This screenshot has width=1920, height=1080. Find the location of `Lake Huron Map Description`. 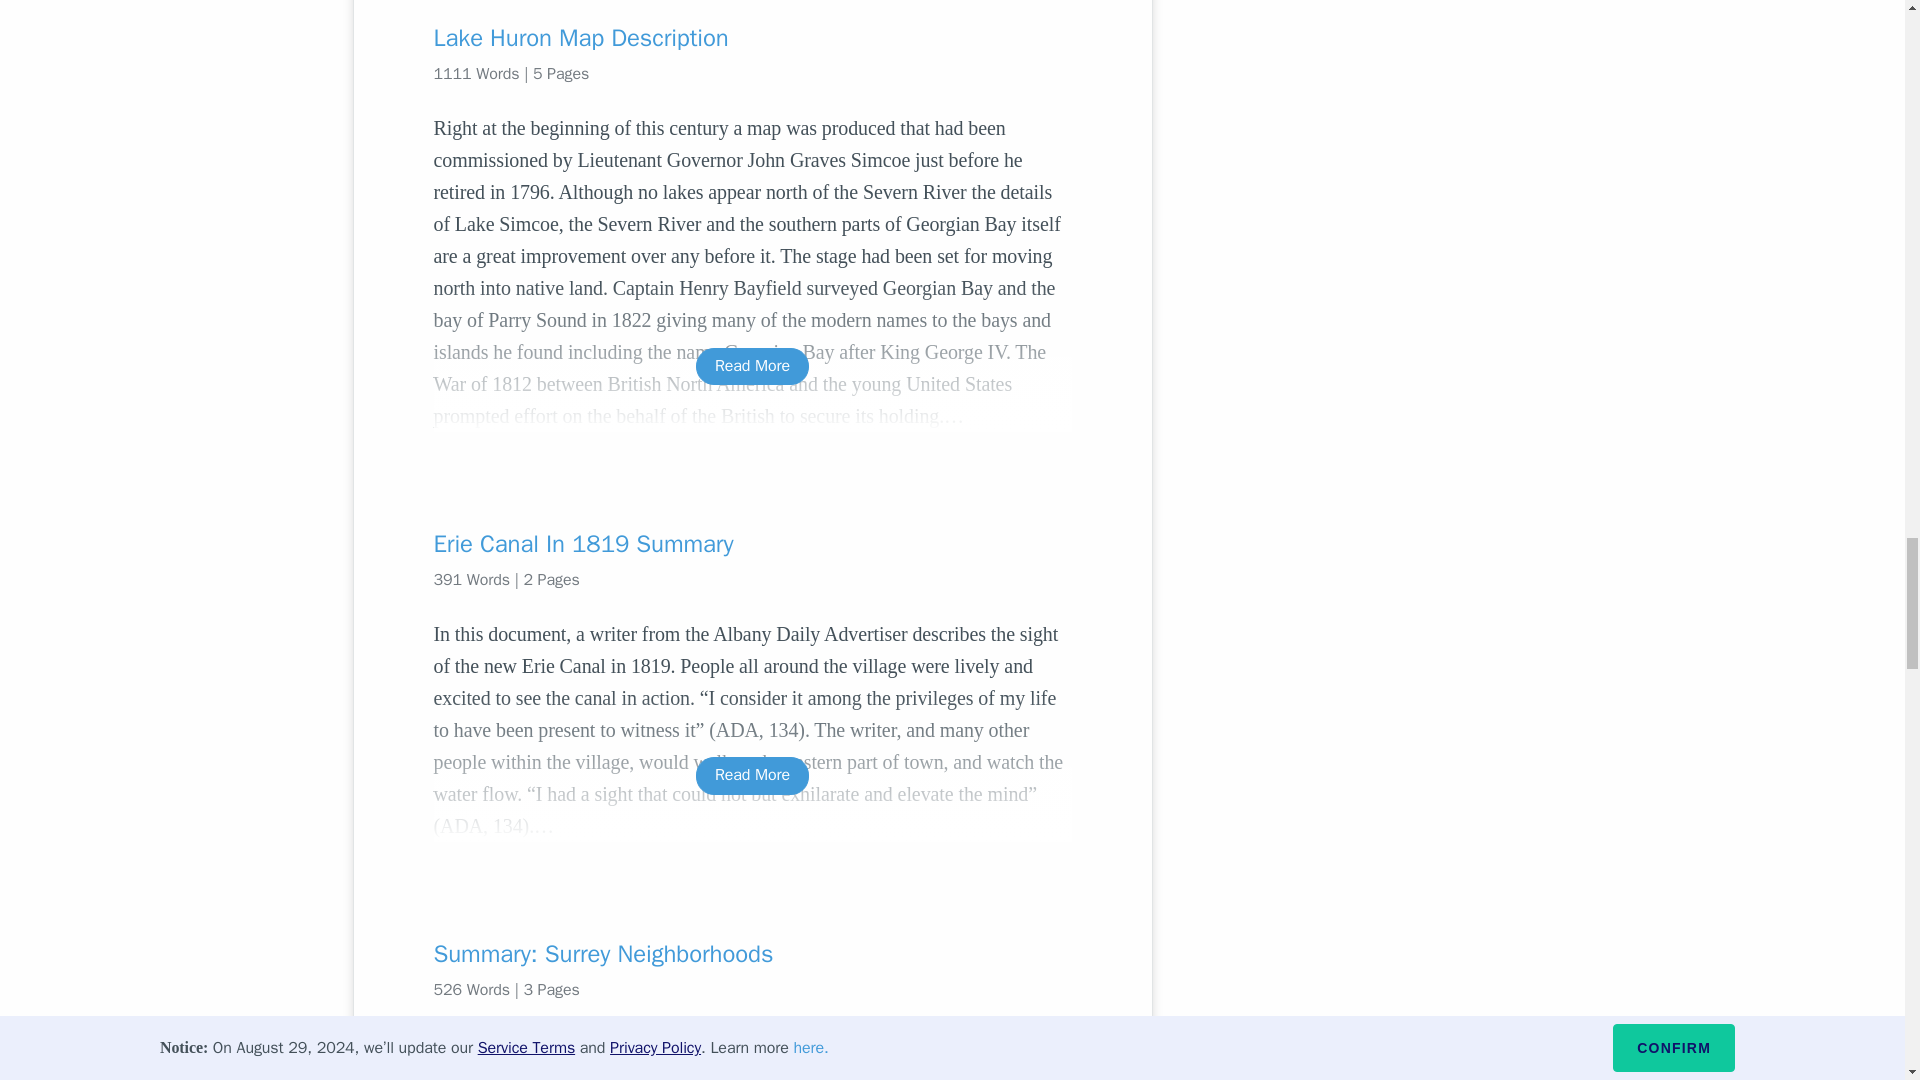

Lake Huron Map Description is located at coordinates (752, 38).